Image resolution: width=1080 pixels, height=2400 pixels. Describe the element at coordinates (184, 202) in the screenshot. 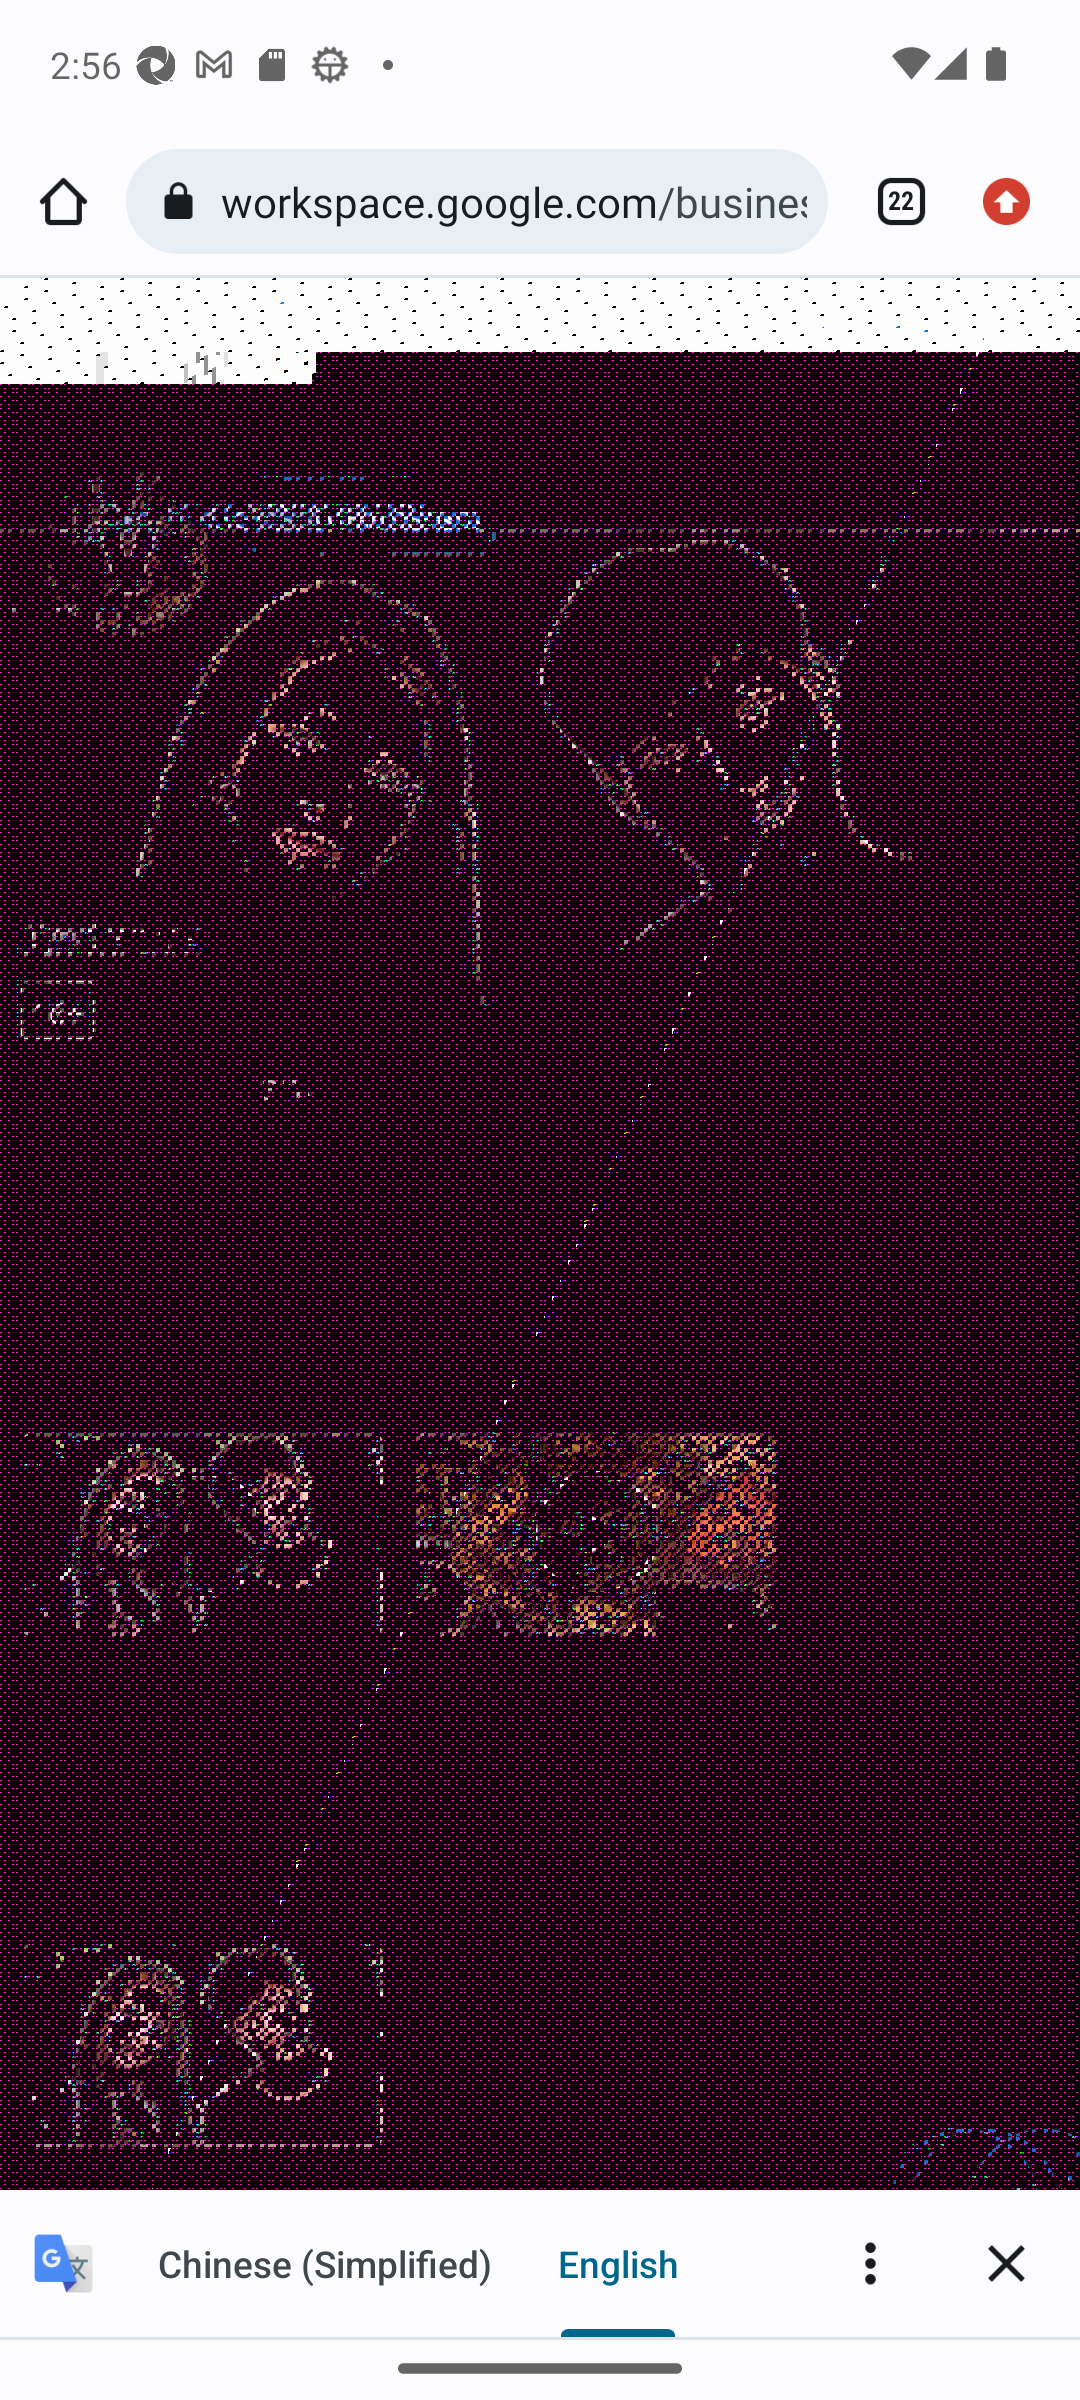

I see `Connection is secure` at that location.